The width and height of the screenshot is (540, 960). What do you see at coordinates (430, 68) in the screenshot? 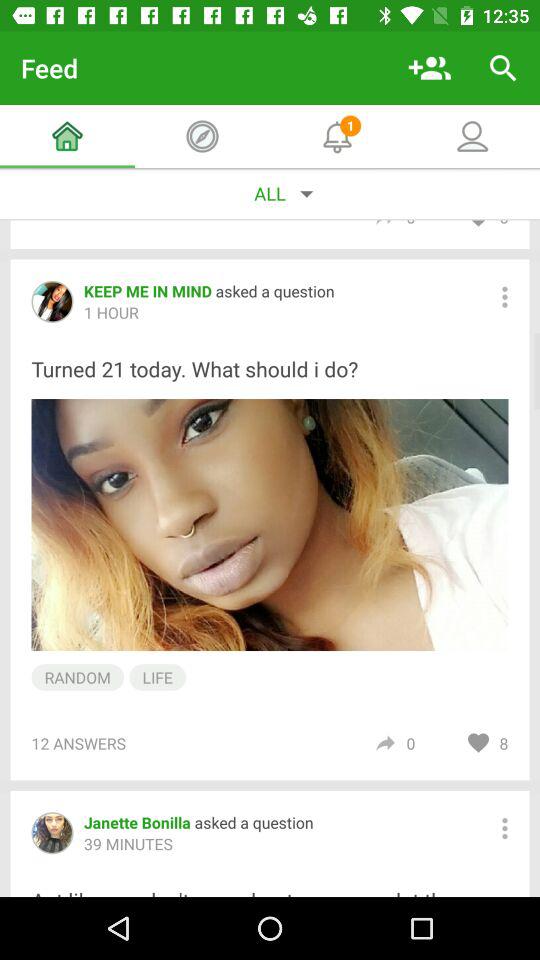
I see `tap icon next to the feed icon` at bounding box center [430, 68].